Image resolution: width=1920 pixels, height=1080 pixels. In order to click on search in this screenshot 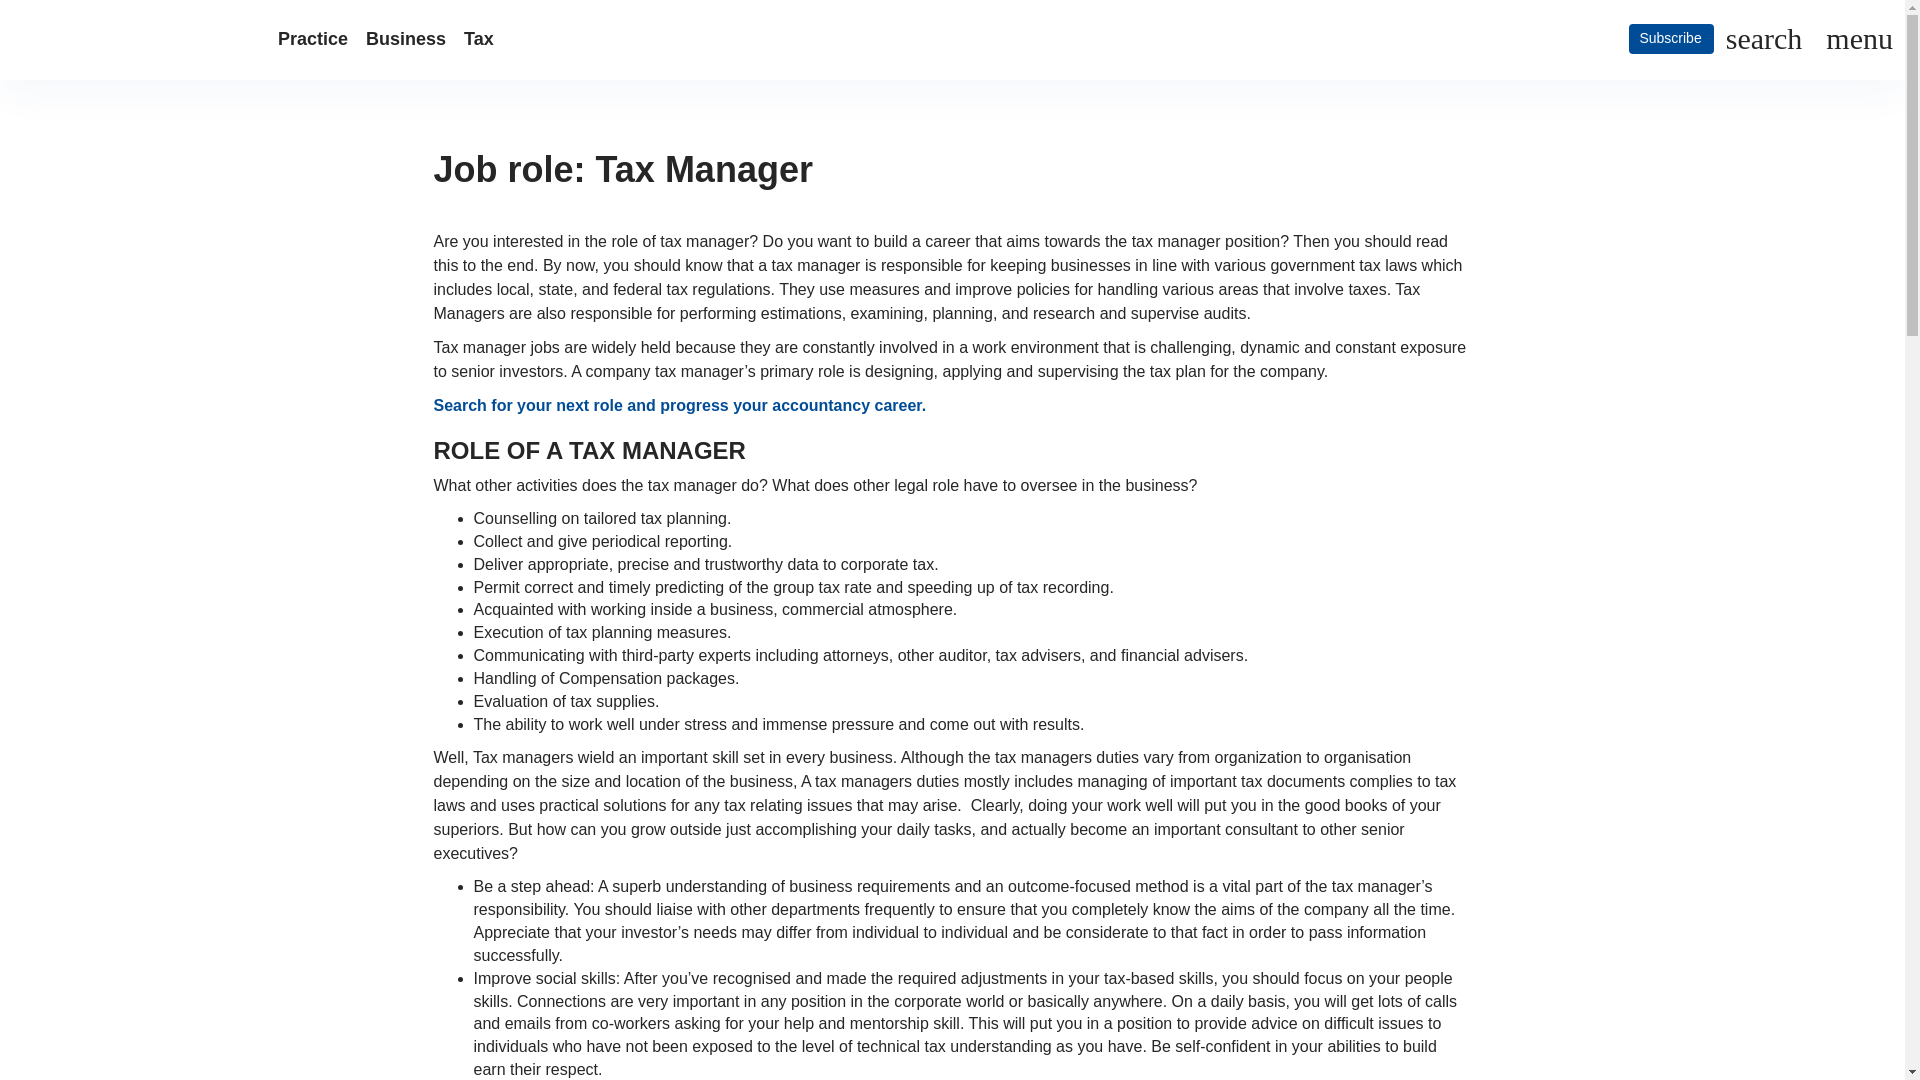, I will do `click(1764, 40)`.